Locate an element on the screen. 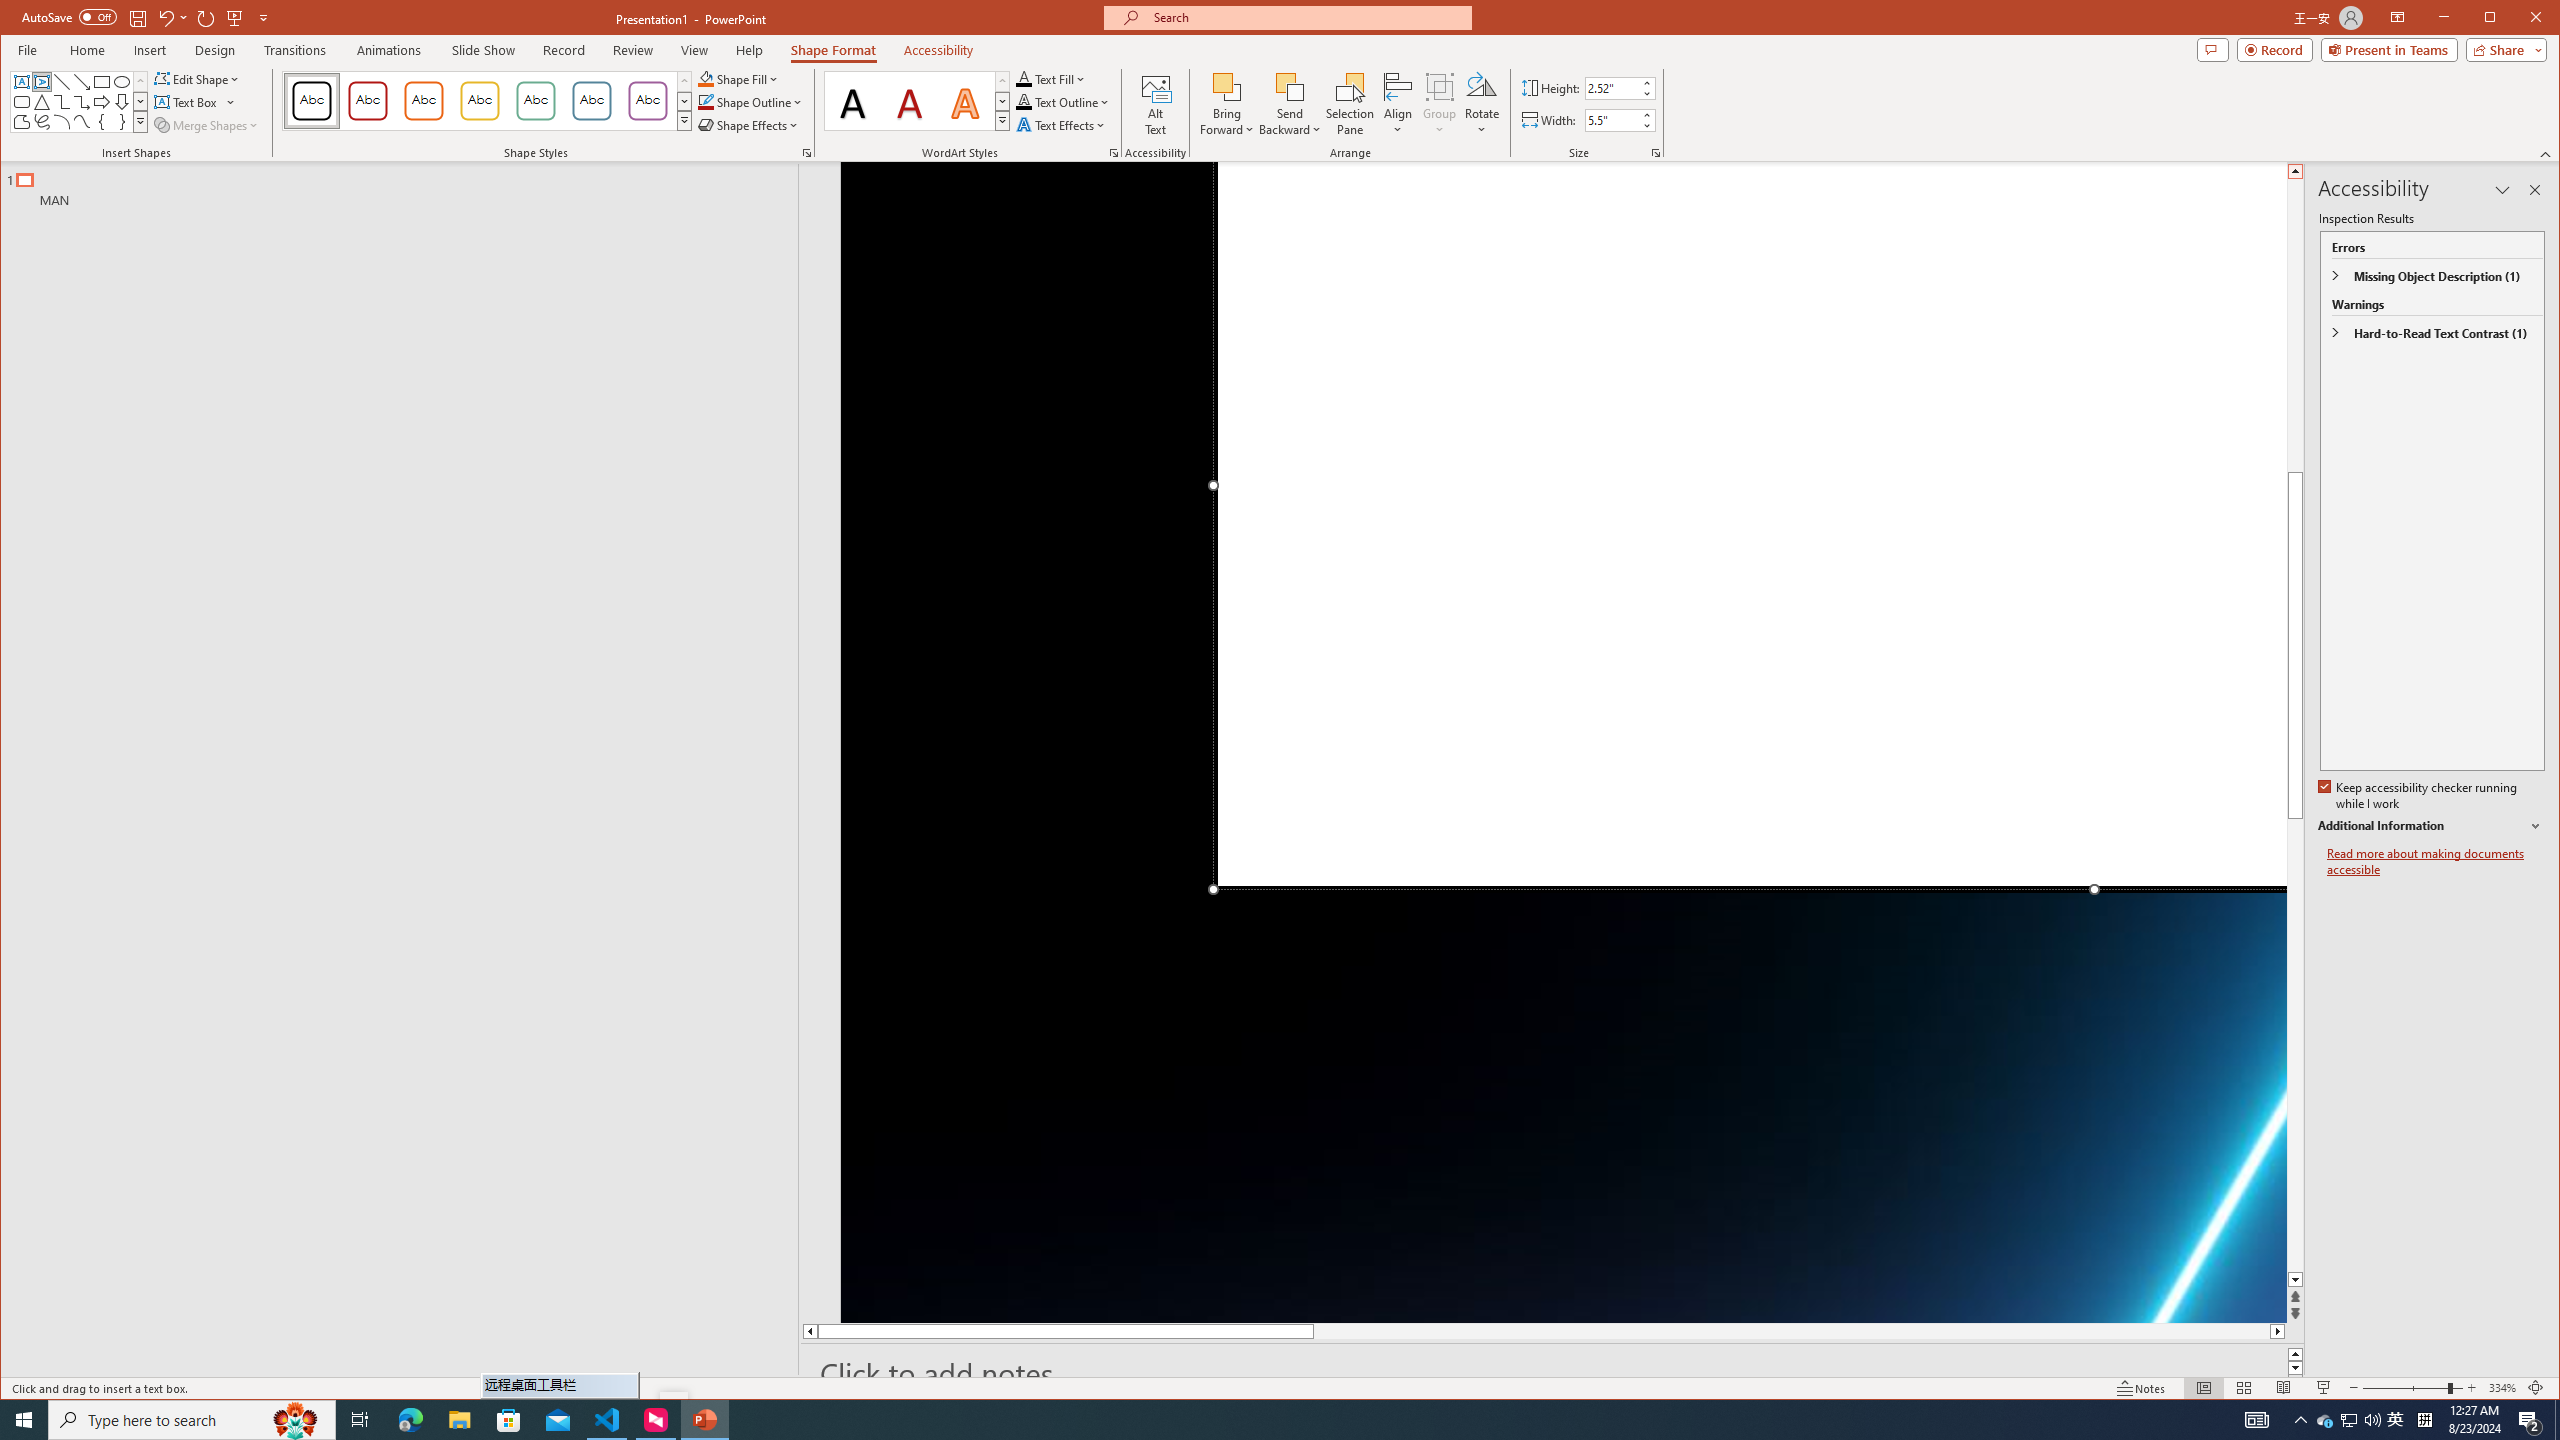  Slide Notes is located at coordinates (1552, 1373).